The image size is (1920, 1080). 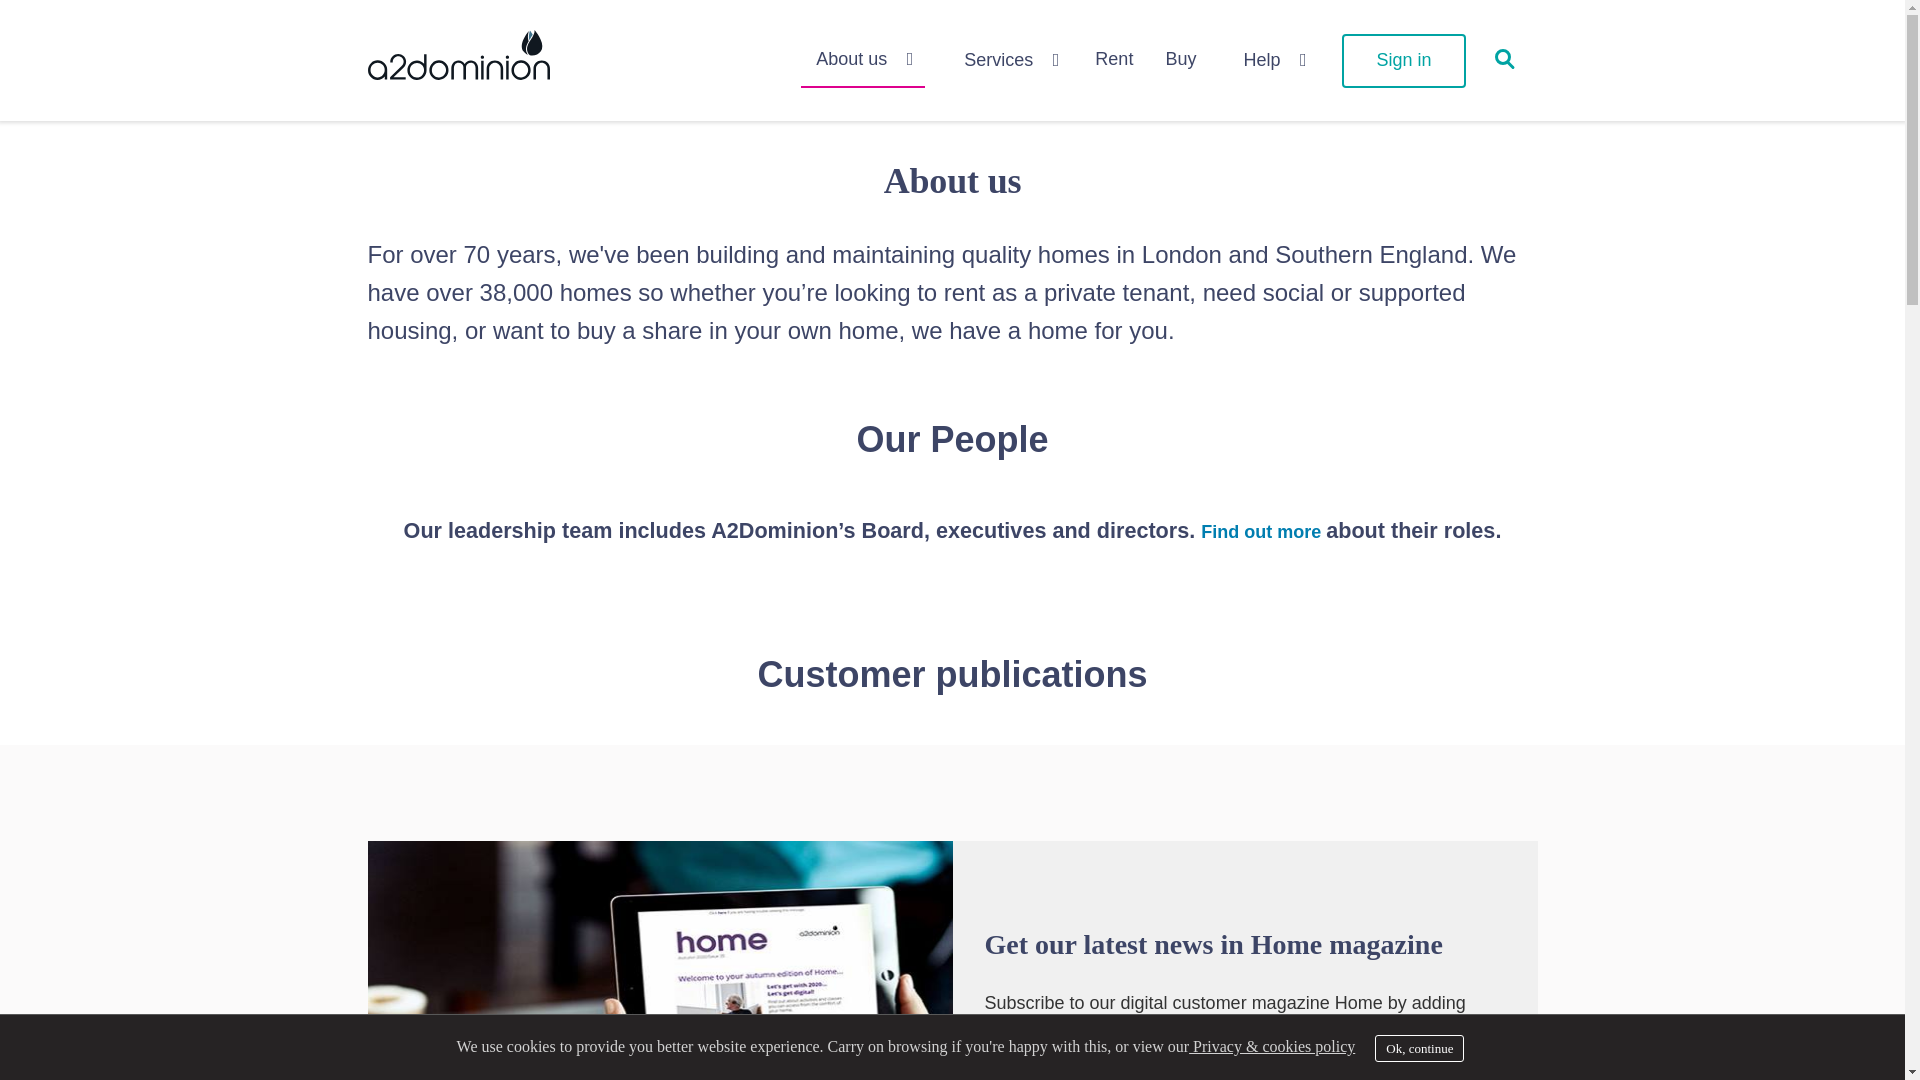 I want to click on Sign in, so click(x=1403, y=60).